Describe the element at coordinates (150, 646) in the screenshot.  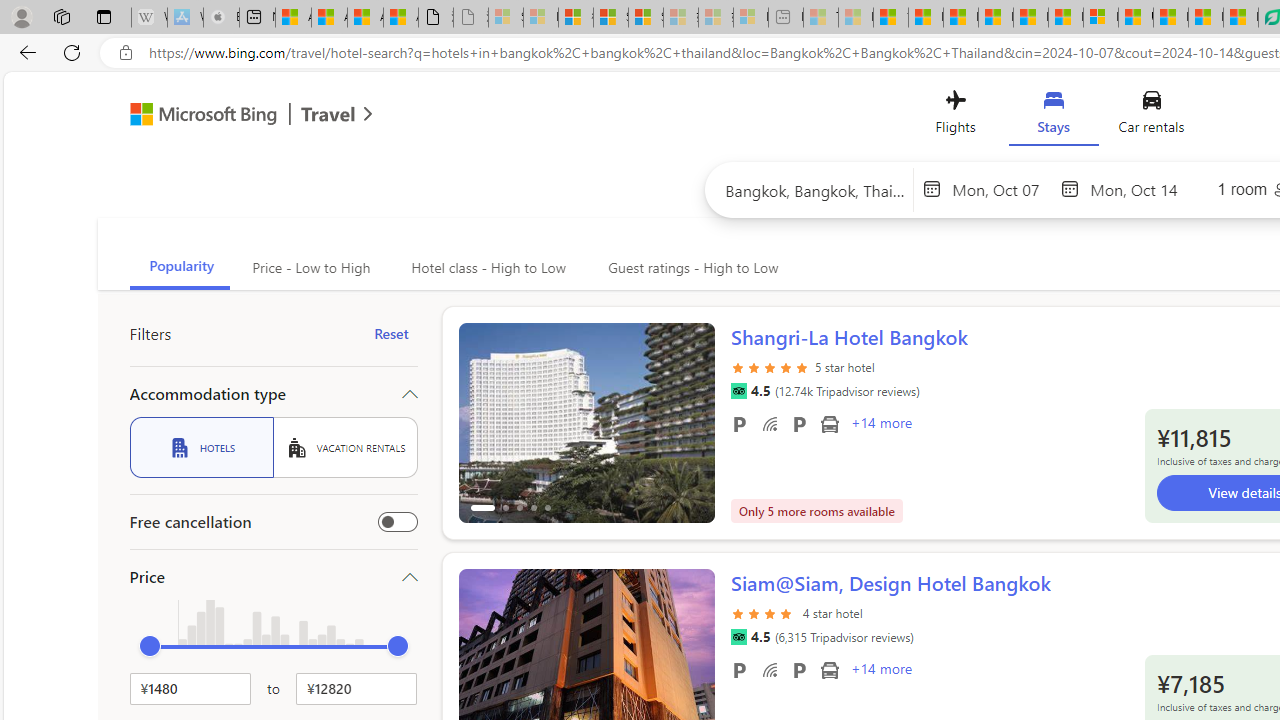
I see `min ` at that location.